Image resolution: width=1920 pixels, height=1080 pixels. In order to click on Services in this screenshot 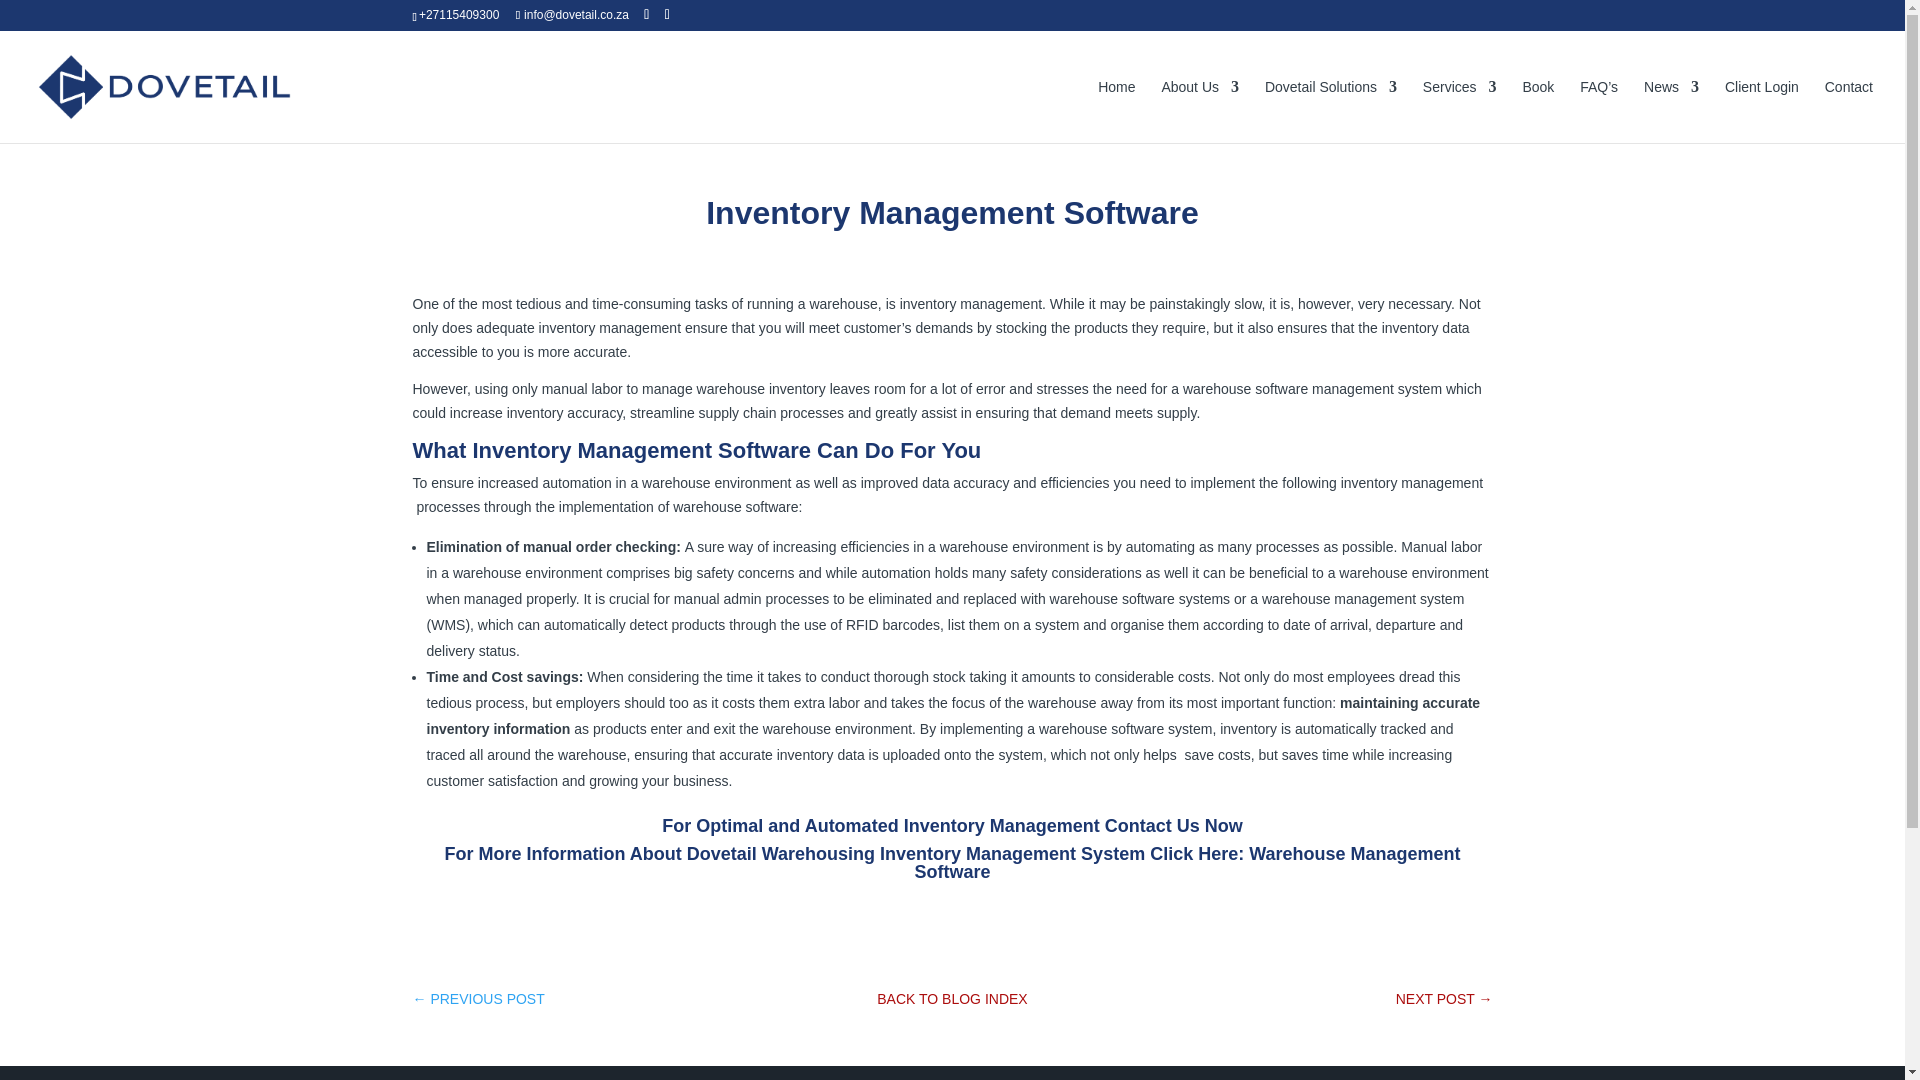, I will do `click(1460, 110)`.